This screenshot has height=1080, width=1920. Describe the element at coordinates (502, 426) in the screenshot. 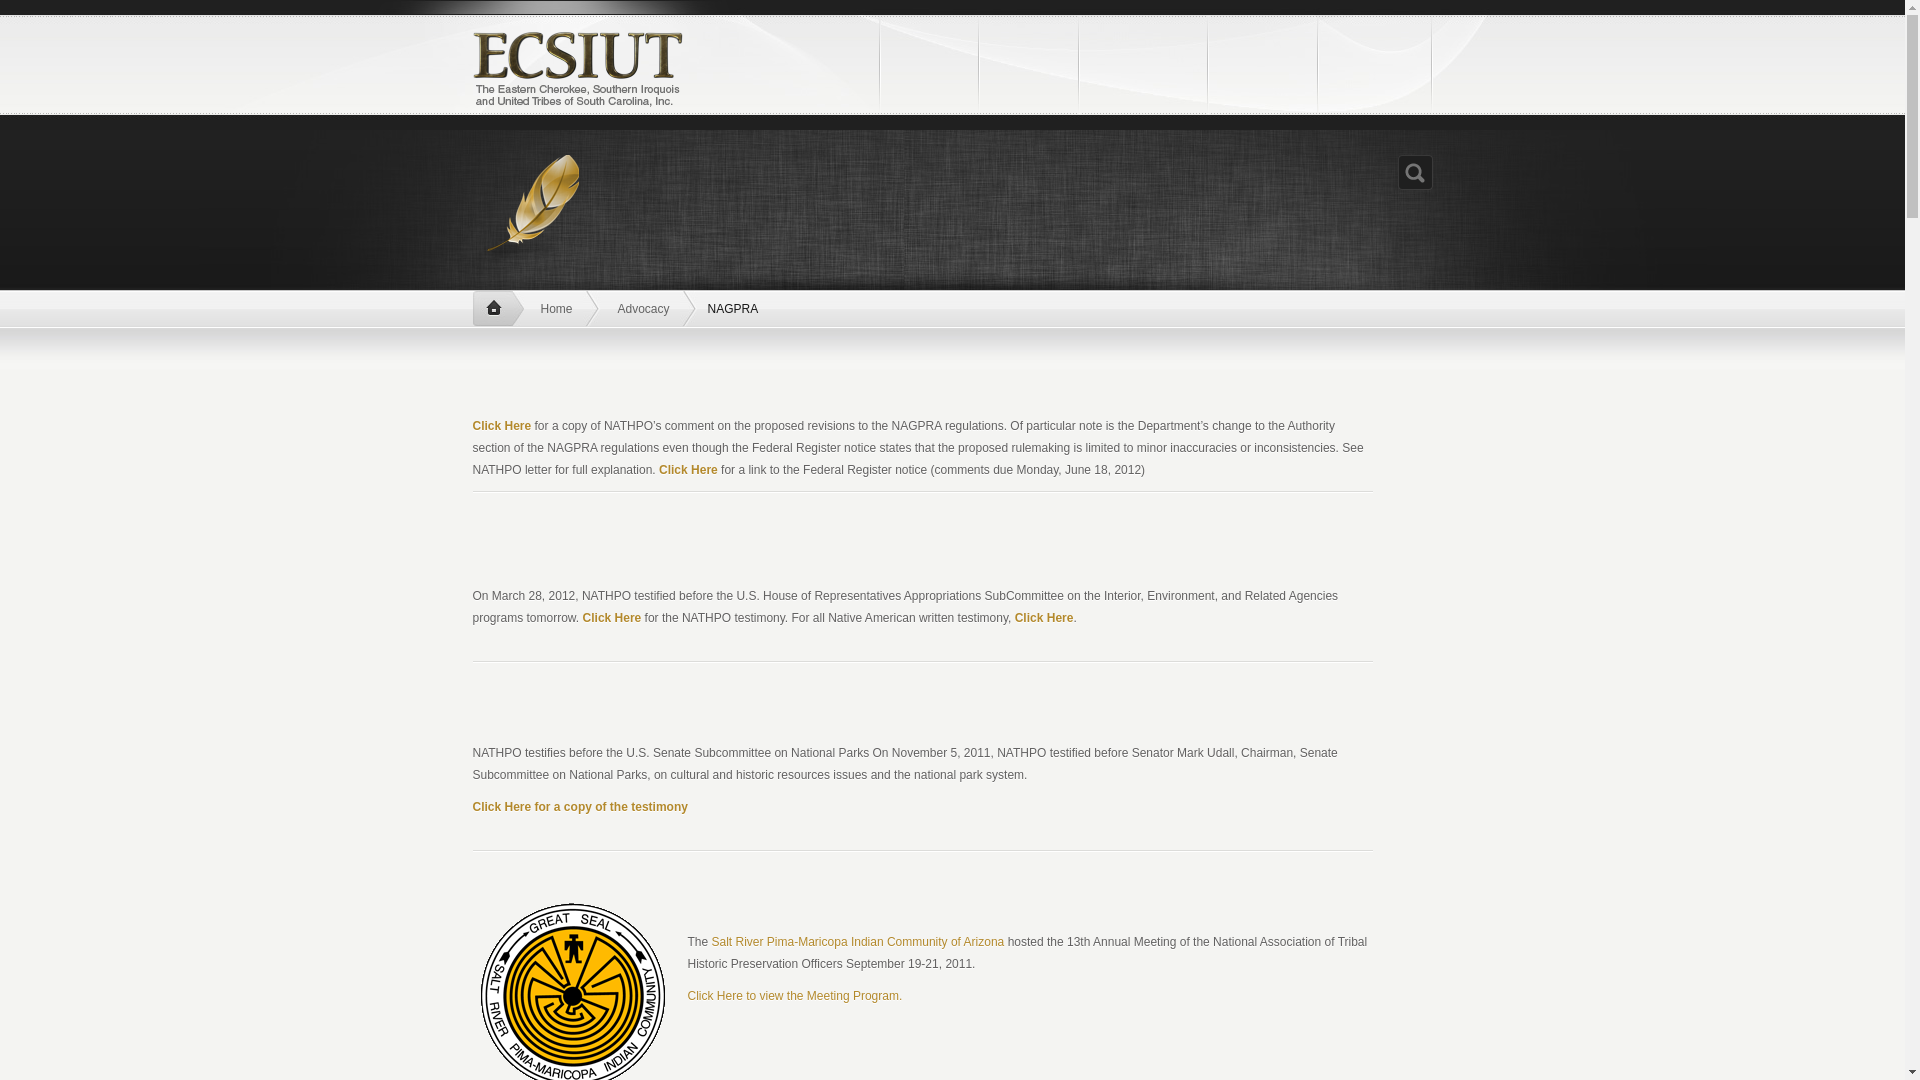

I see `Click Here` at that location.